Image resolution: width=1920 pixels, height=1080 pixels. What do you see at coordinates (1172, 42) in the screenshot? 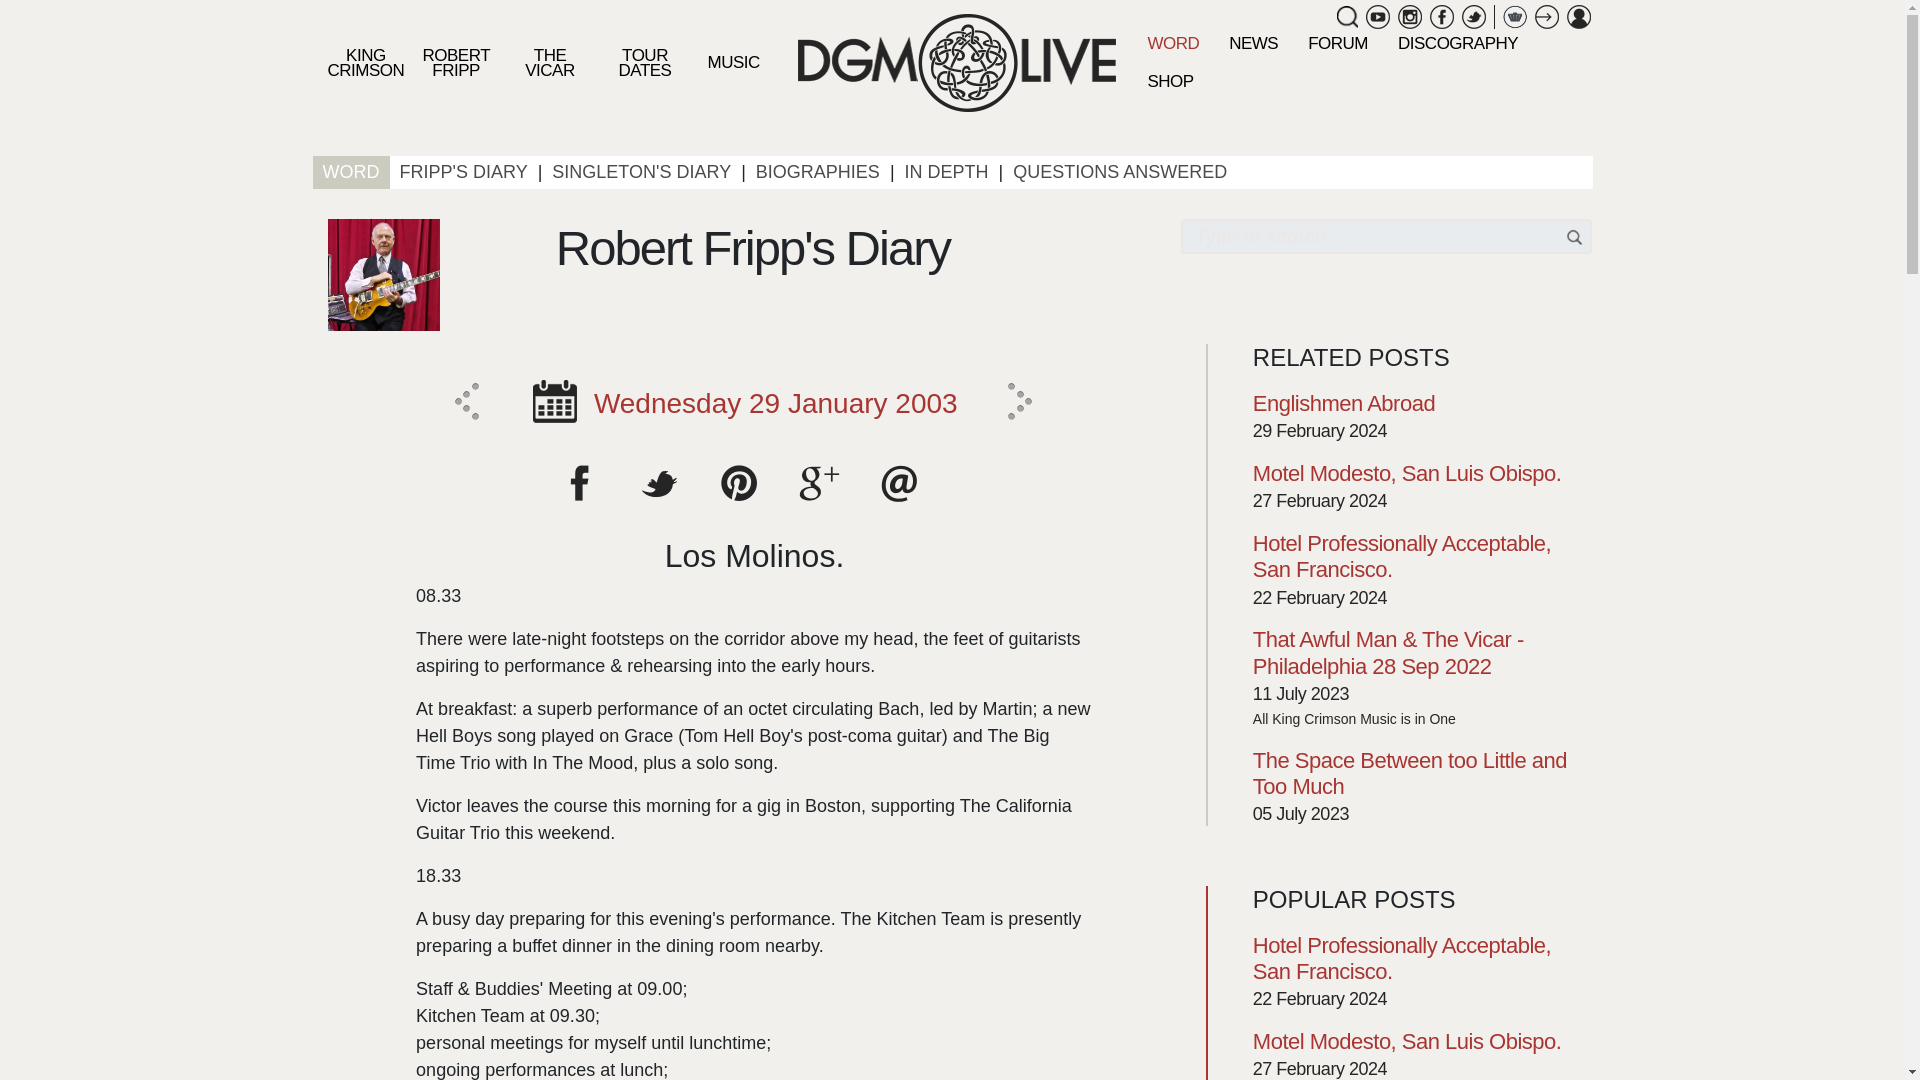
I see `WORD` at bounding box center [1172, 42].